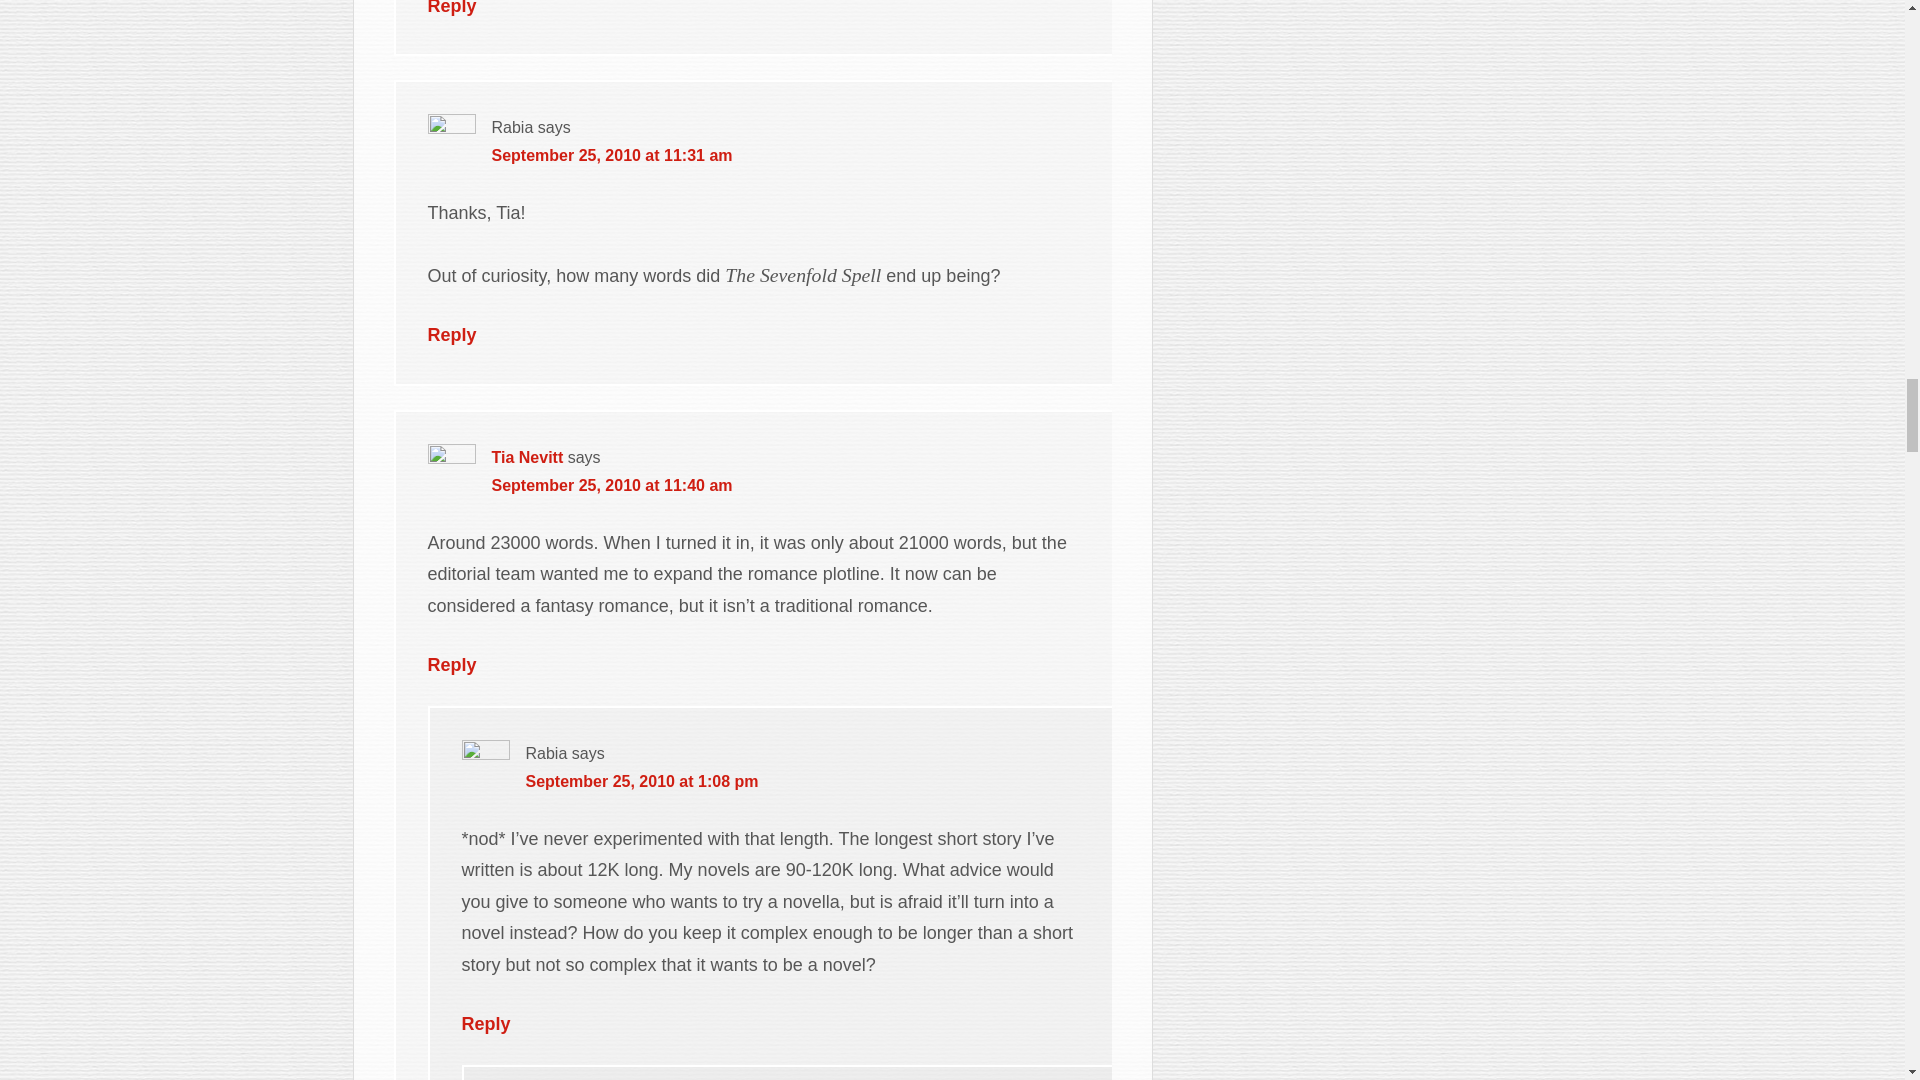 The width and height of the screenshot is (1920, 1080). What do you see at coordinates (528, 457) in the screenshot?
I see `Tia Nevitt` at bounding box center [528, 457].